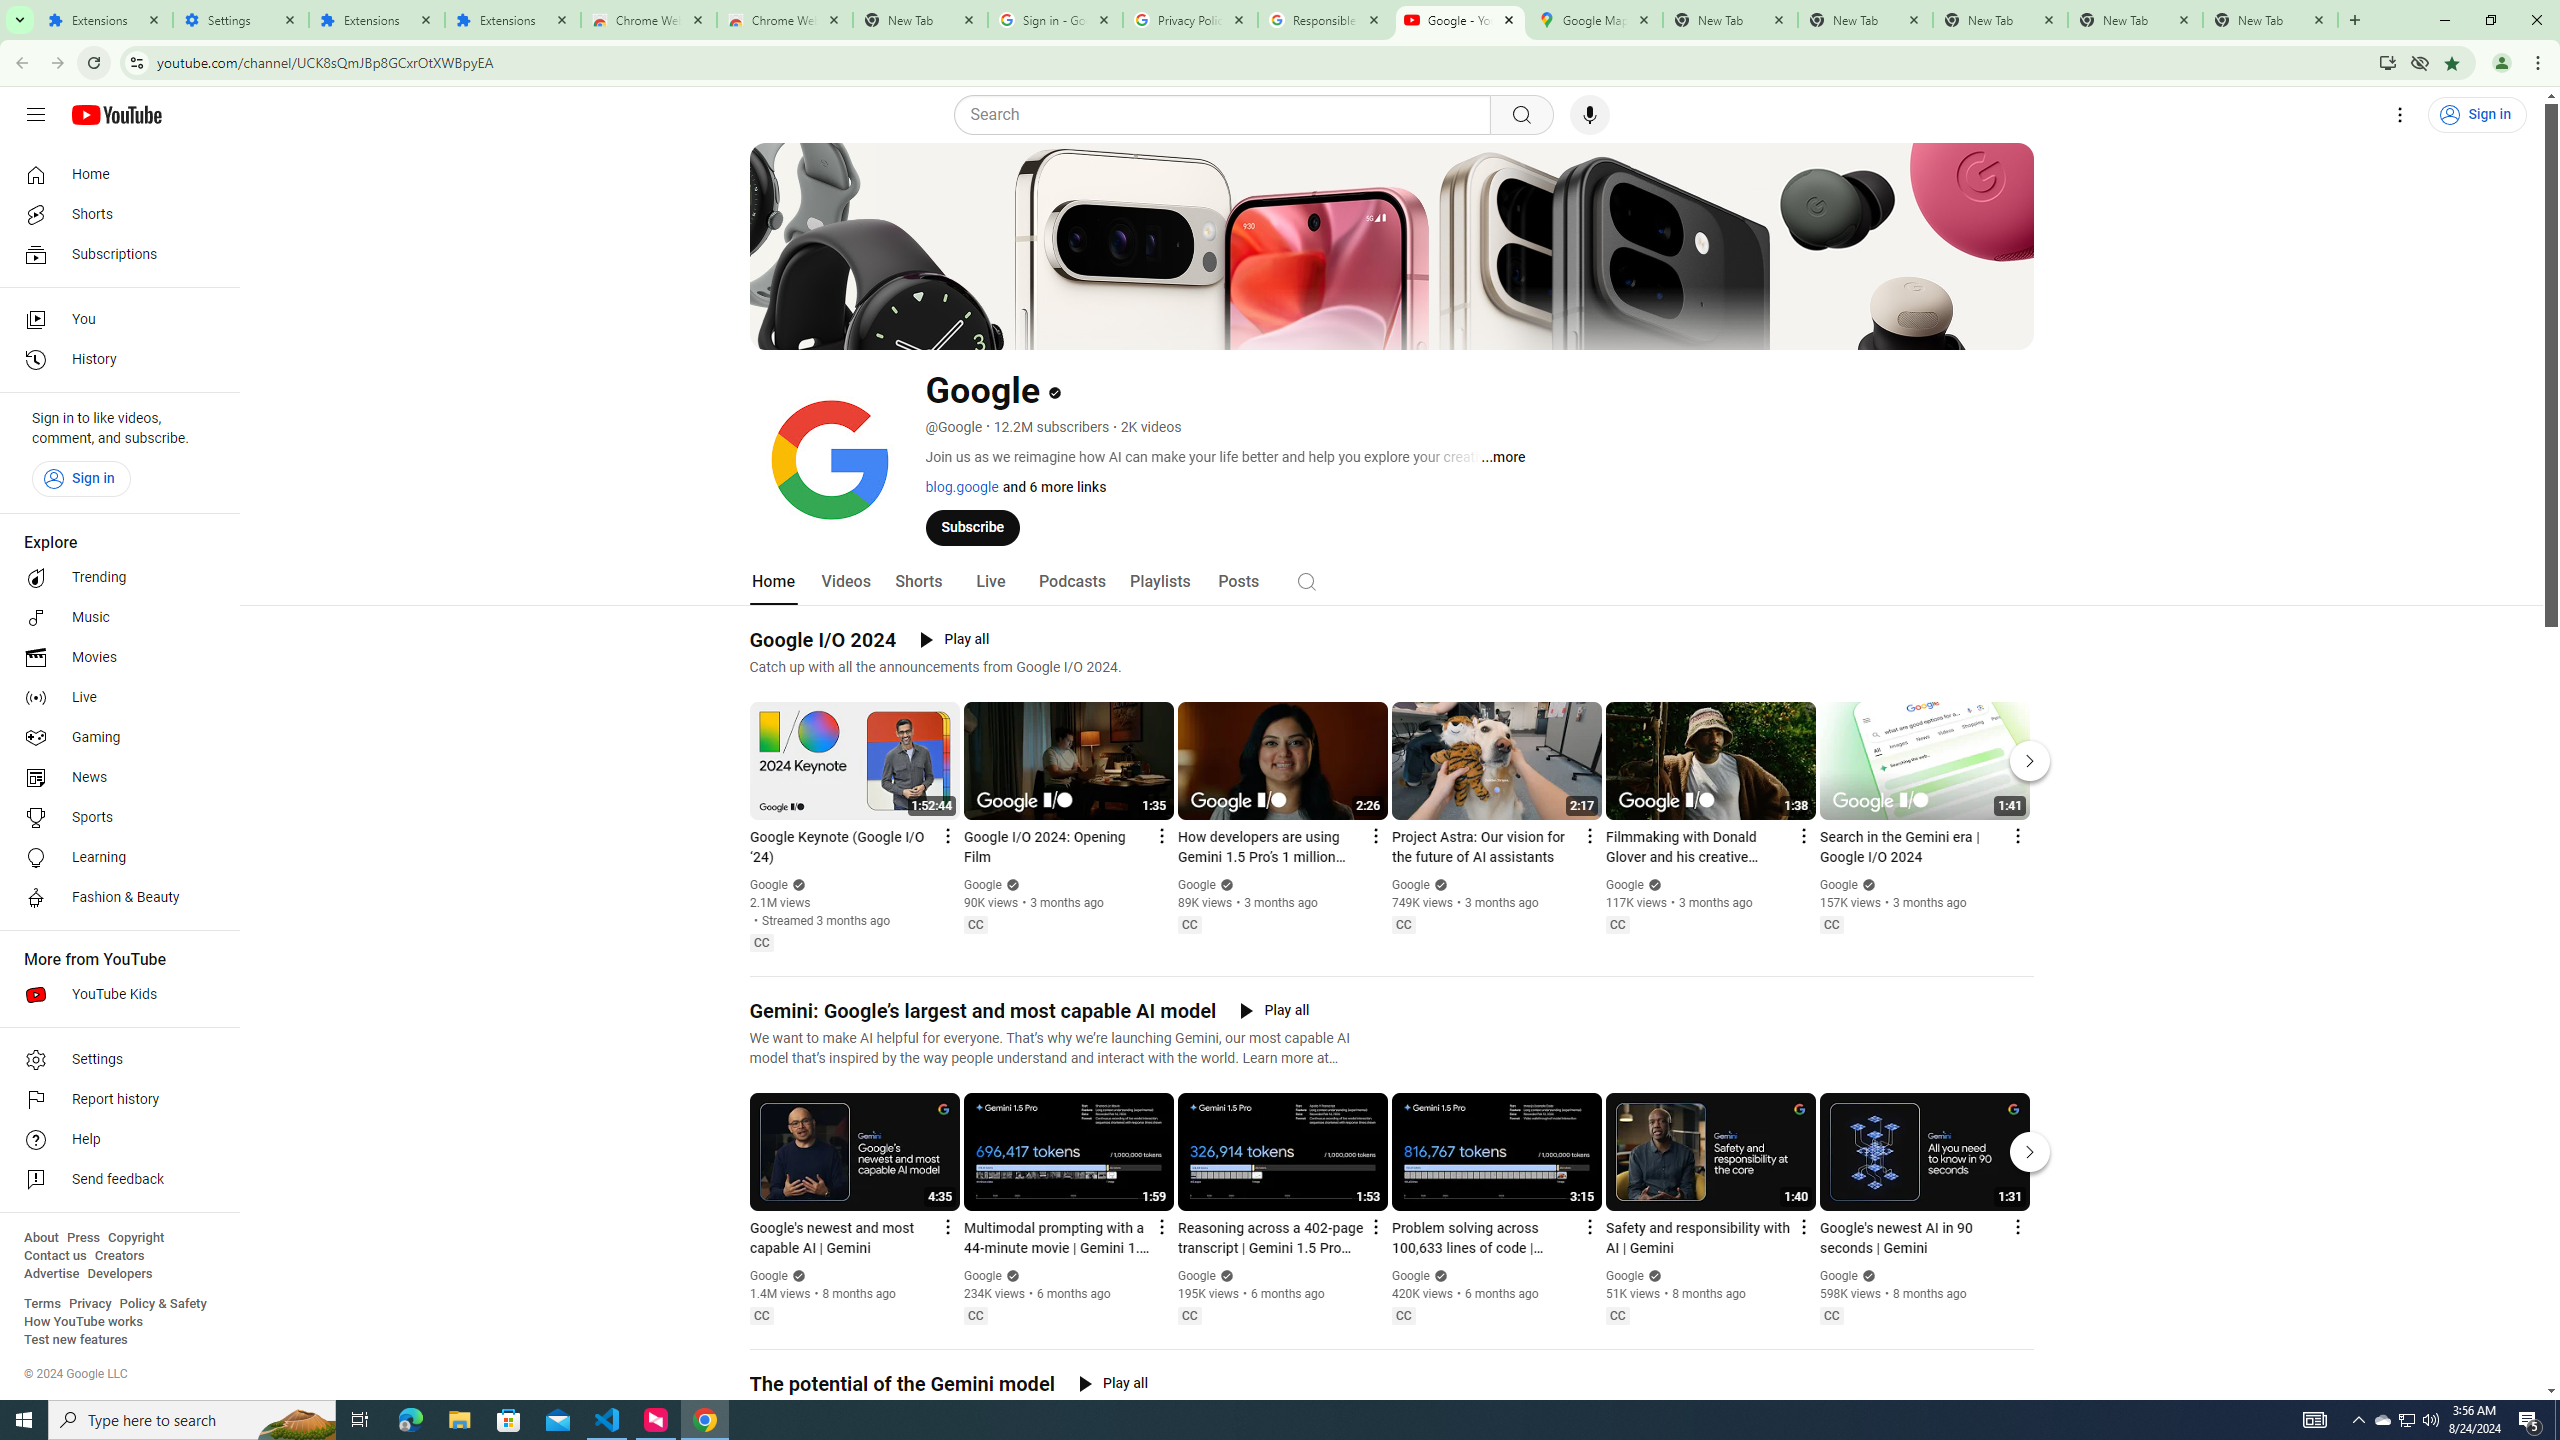 The width and height of the screenshot is (2560, 1440). Describe the element at coordinates (1113, 1384) in the screenshot. I see `Play all` at that location.